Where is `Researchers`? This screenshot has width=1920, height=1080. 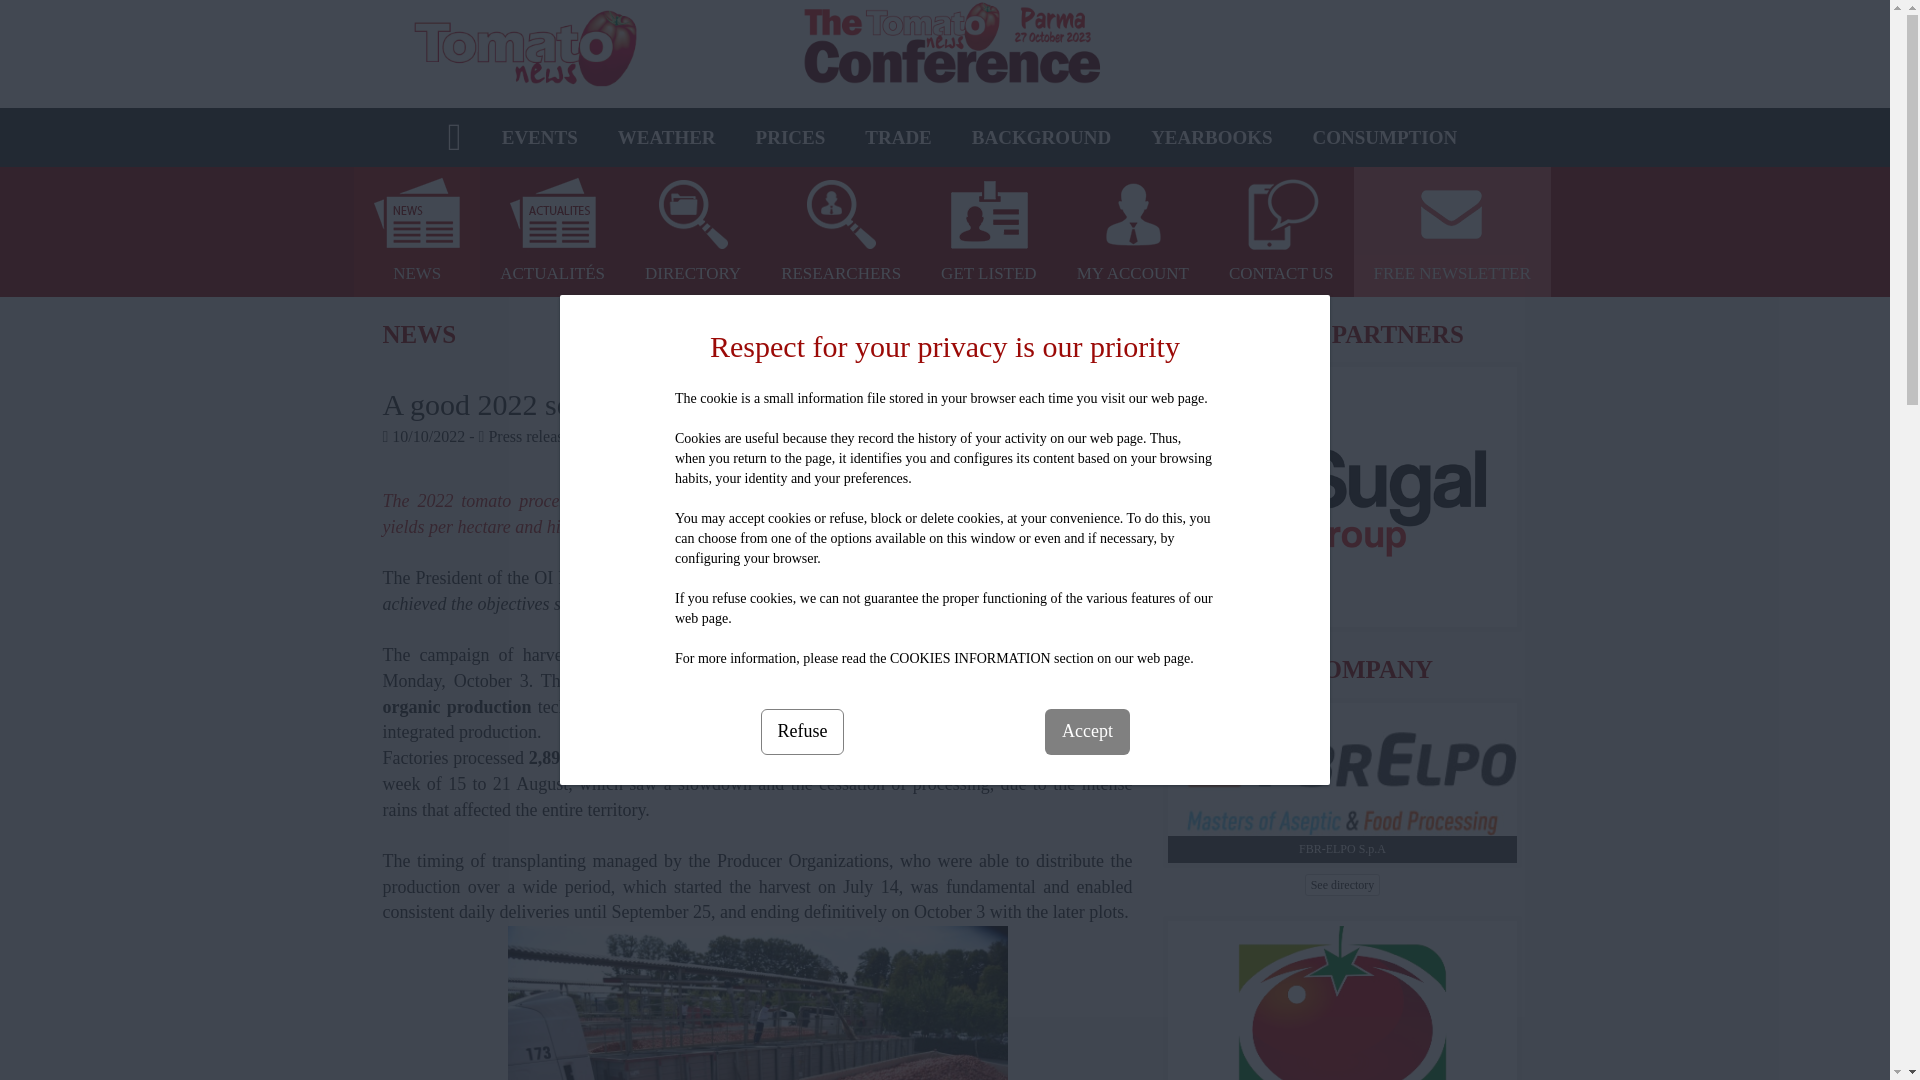
Researchers is located at coordinates (840, 231).